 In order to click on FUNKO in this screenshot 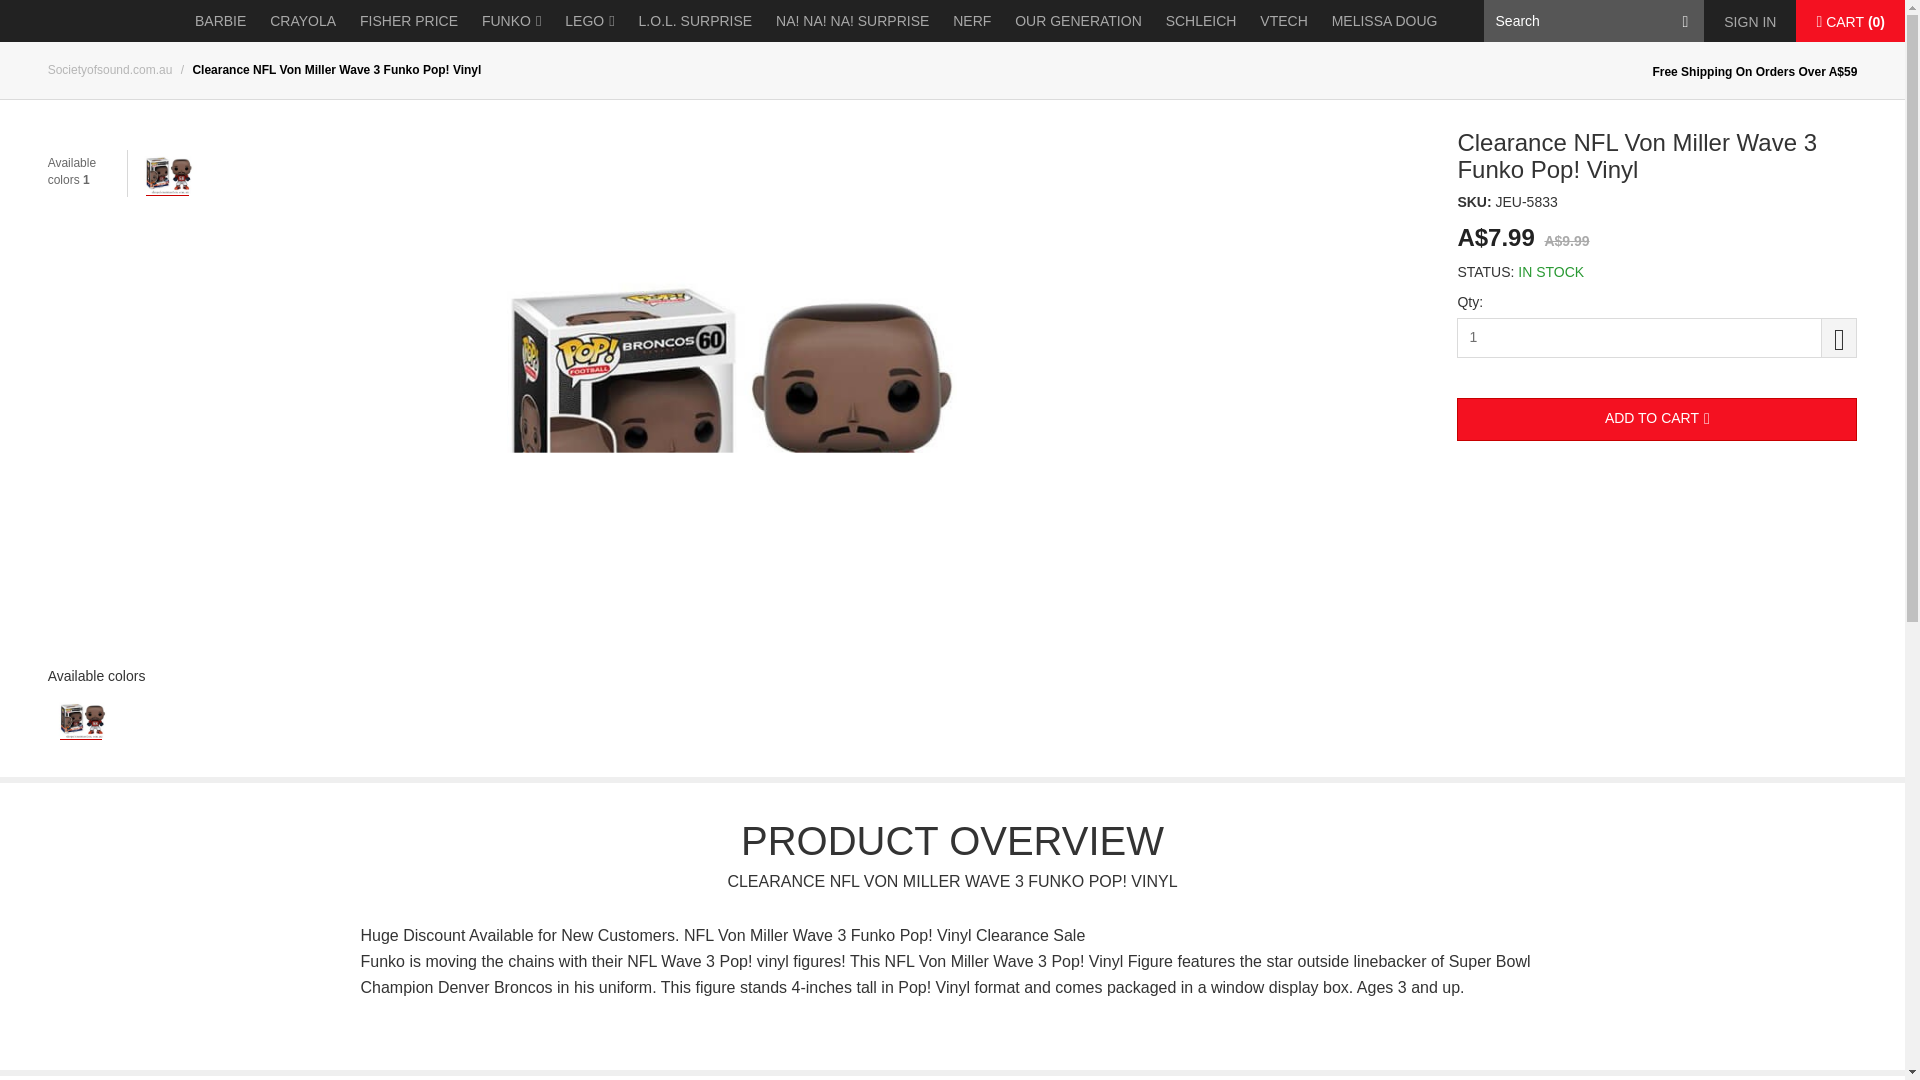, I will do `click(512, 21)`.